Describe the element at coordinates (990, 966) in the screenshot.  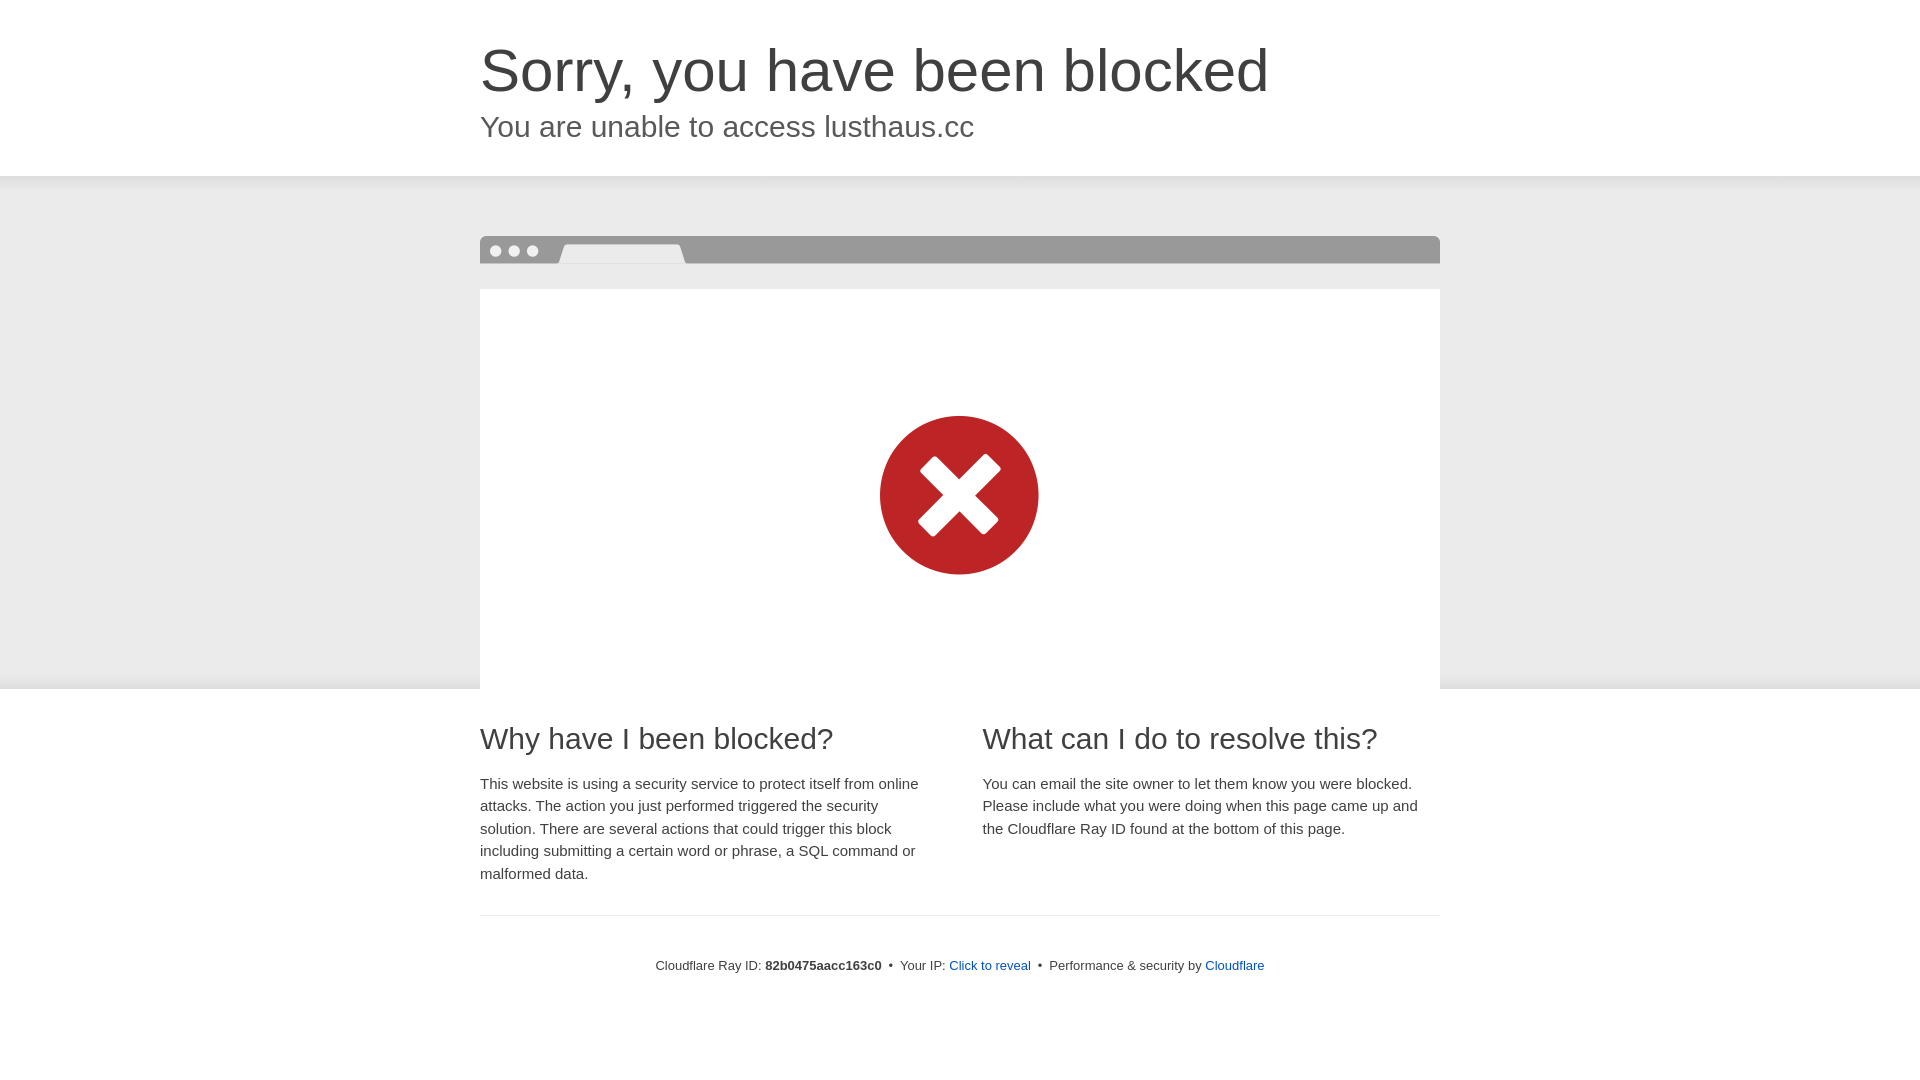
I see `Click to reveal` at that location.